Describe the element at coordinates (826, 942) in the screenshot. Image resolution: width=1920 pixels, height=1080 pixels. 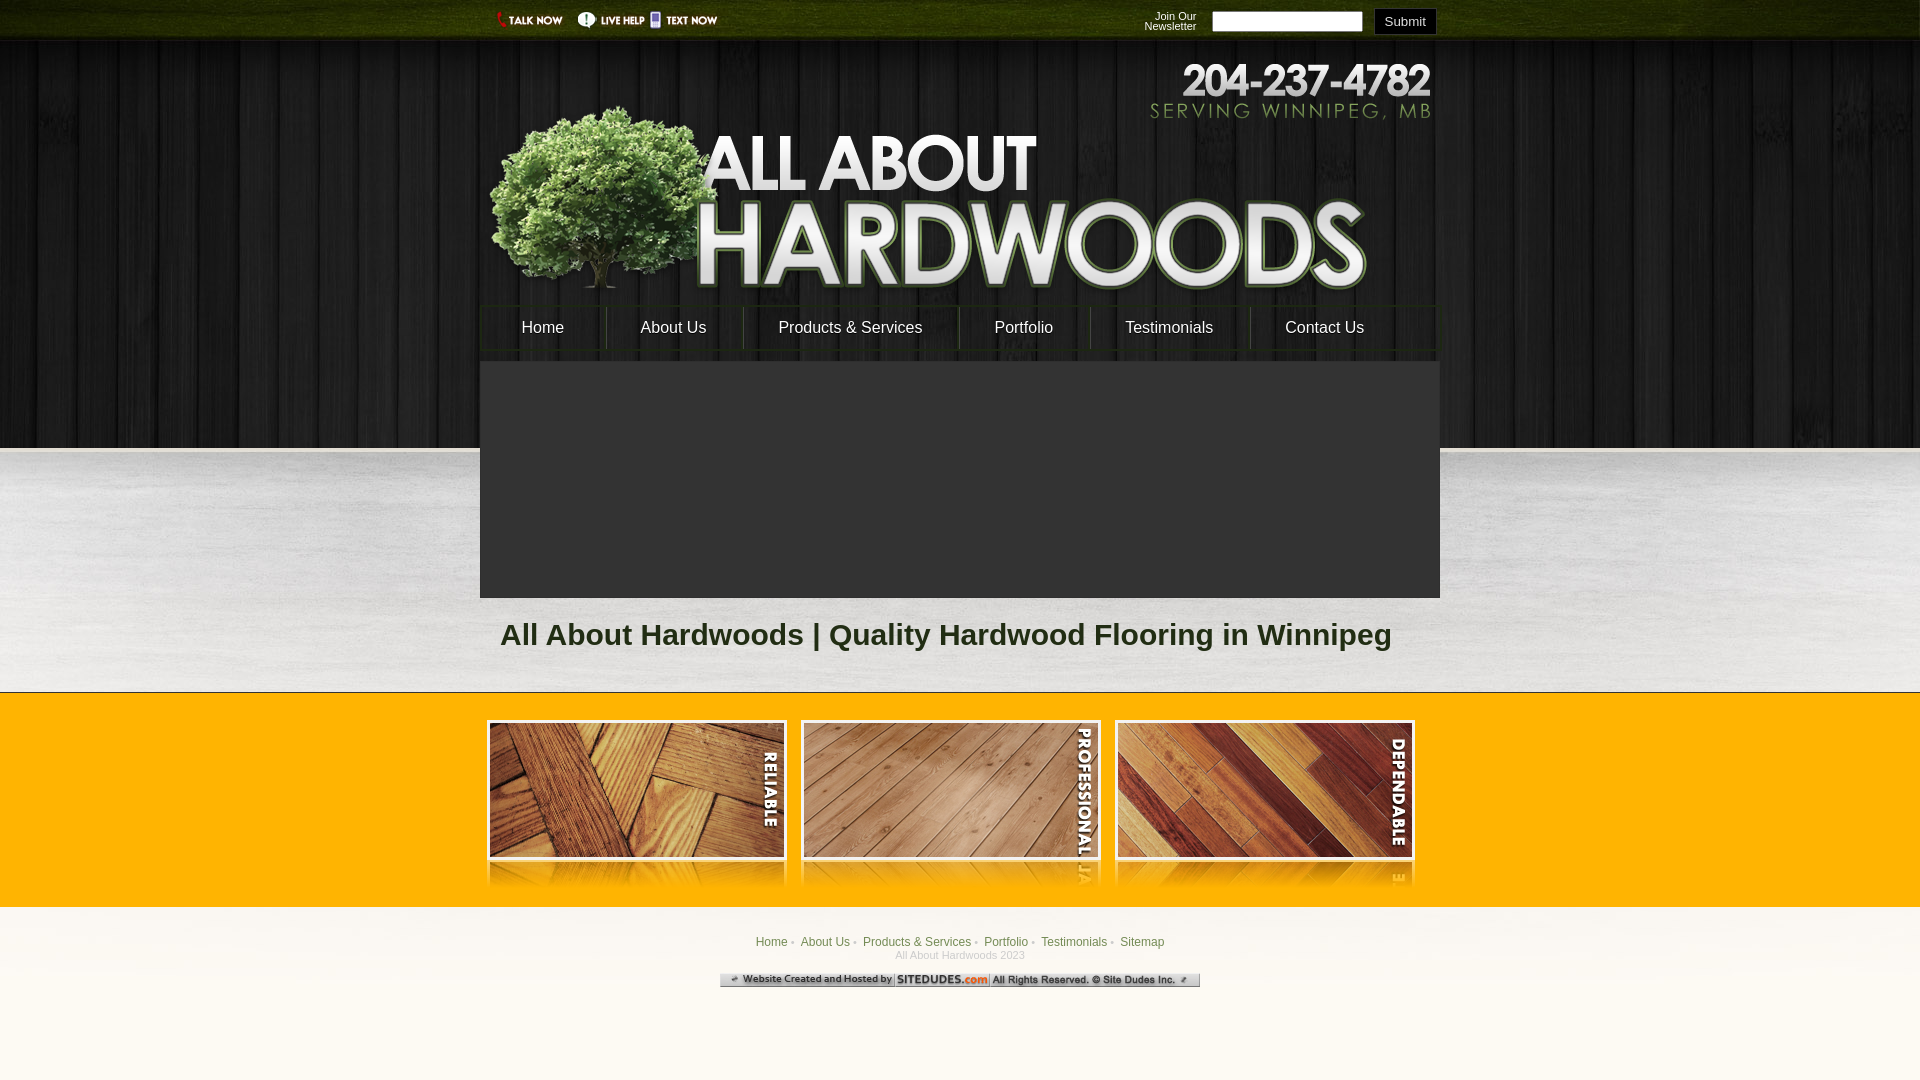
I see `About Us` at that location.